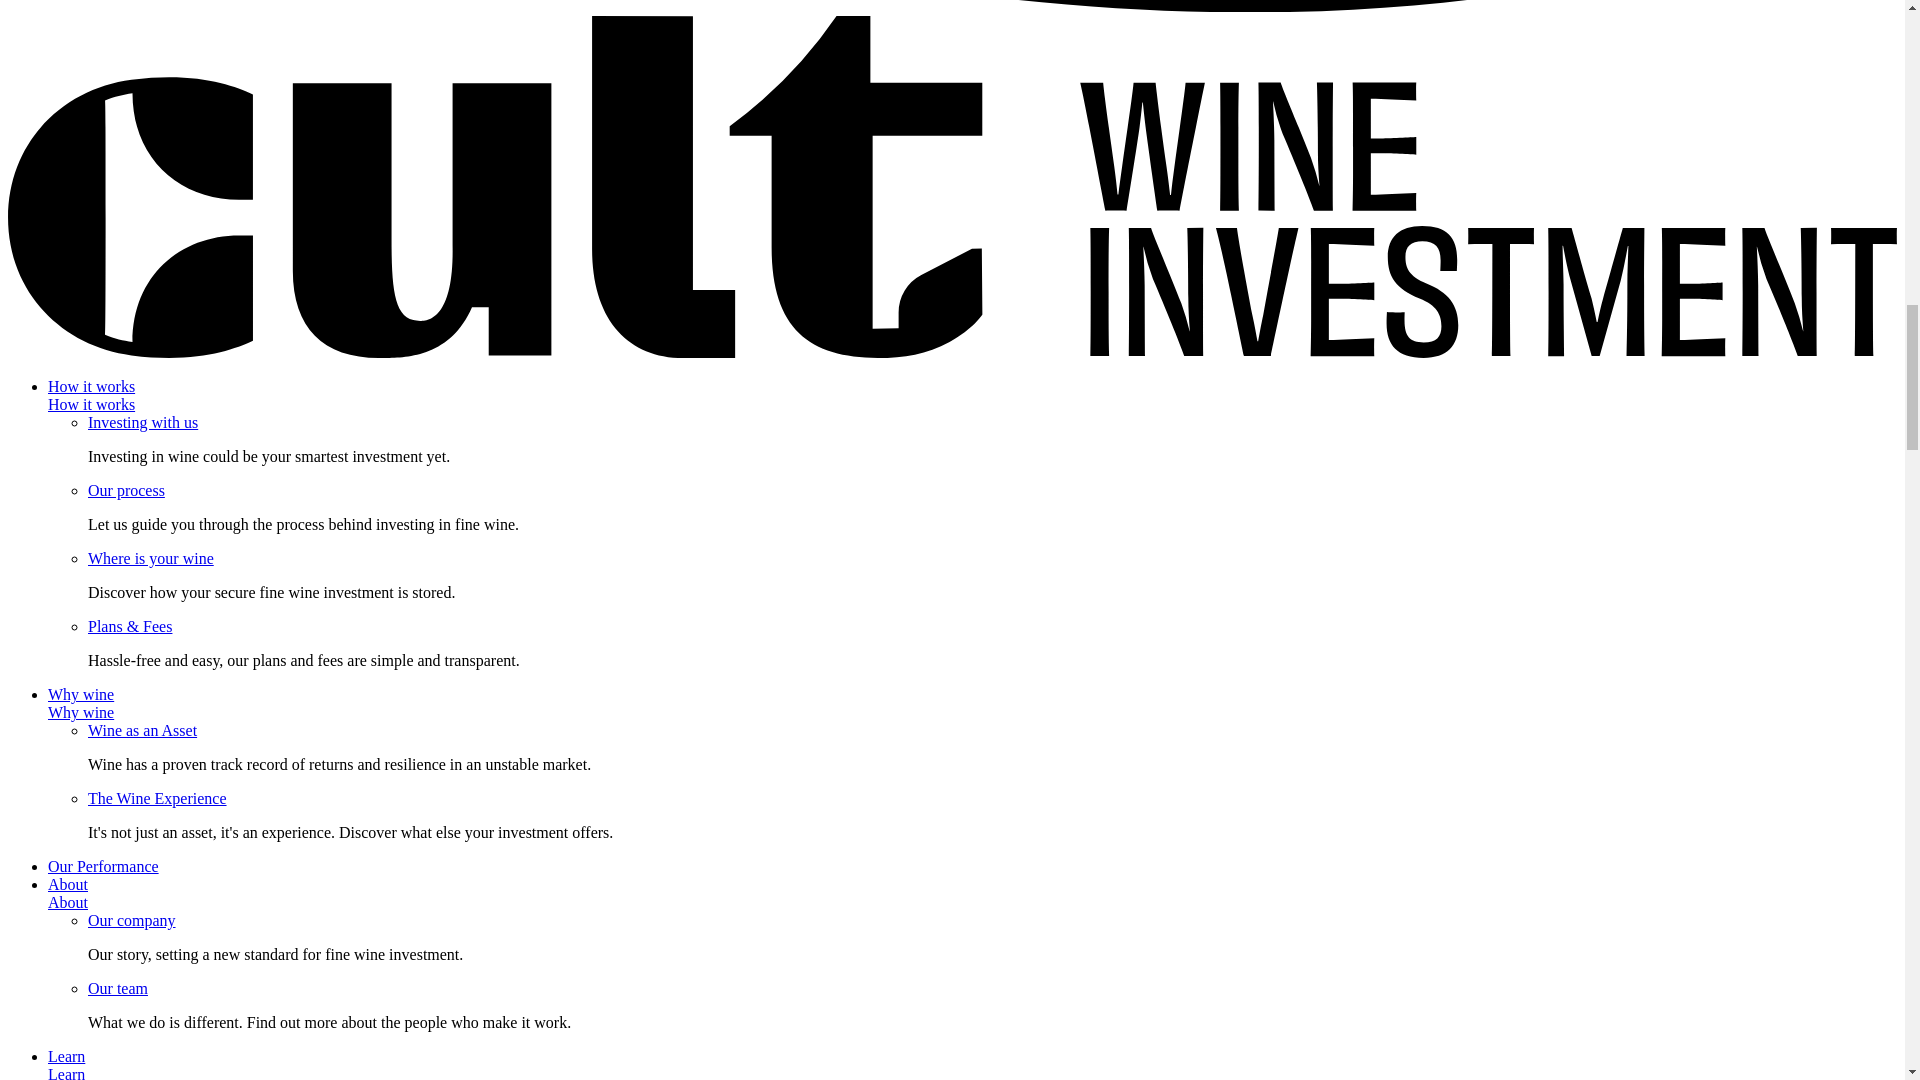  I want to click on The Wine Experience, so click(157, 798).